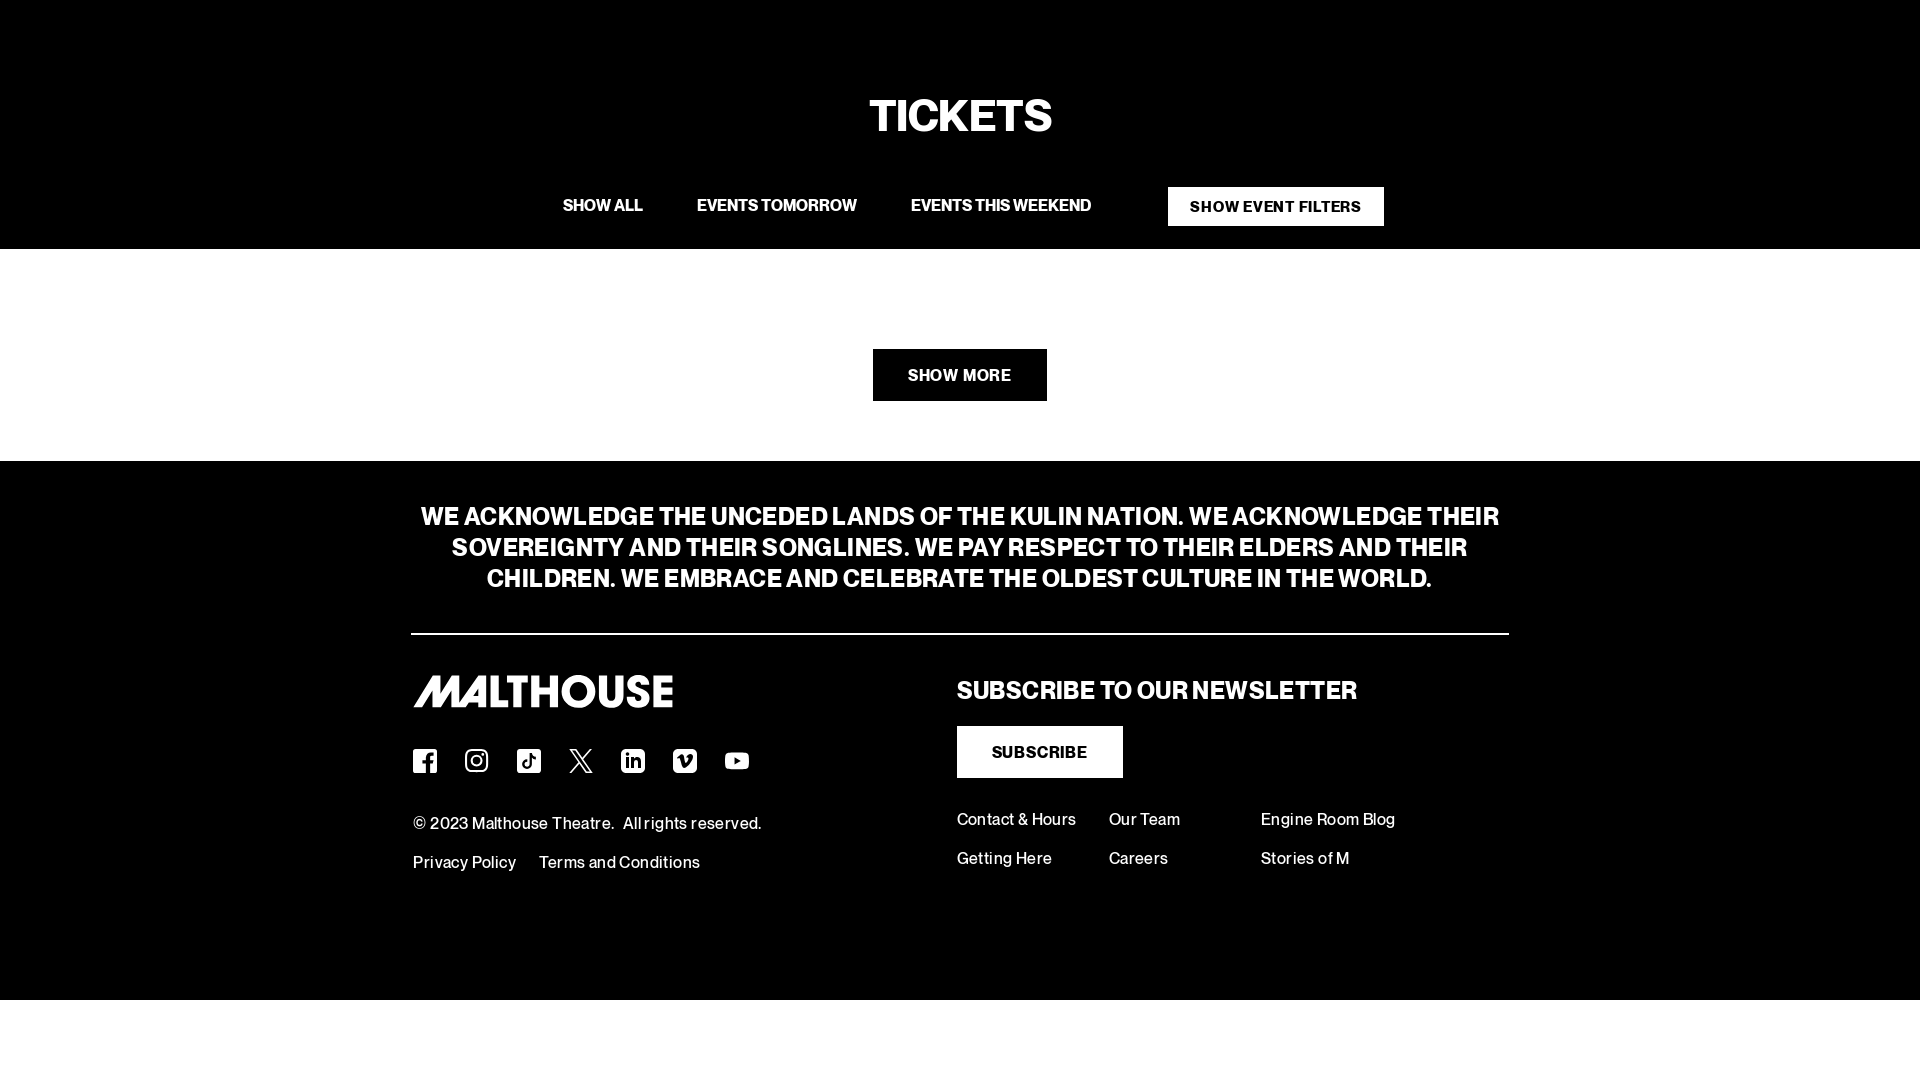 The image size is (1920, 1080). Describe the element at coordinates (464, 862) in the screenshot. I see `Privacy Policy` at that location.